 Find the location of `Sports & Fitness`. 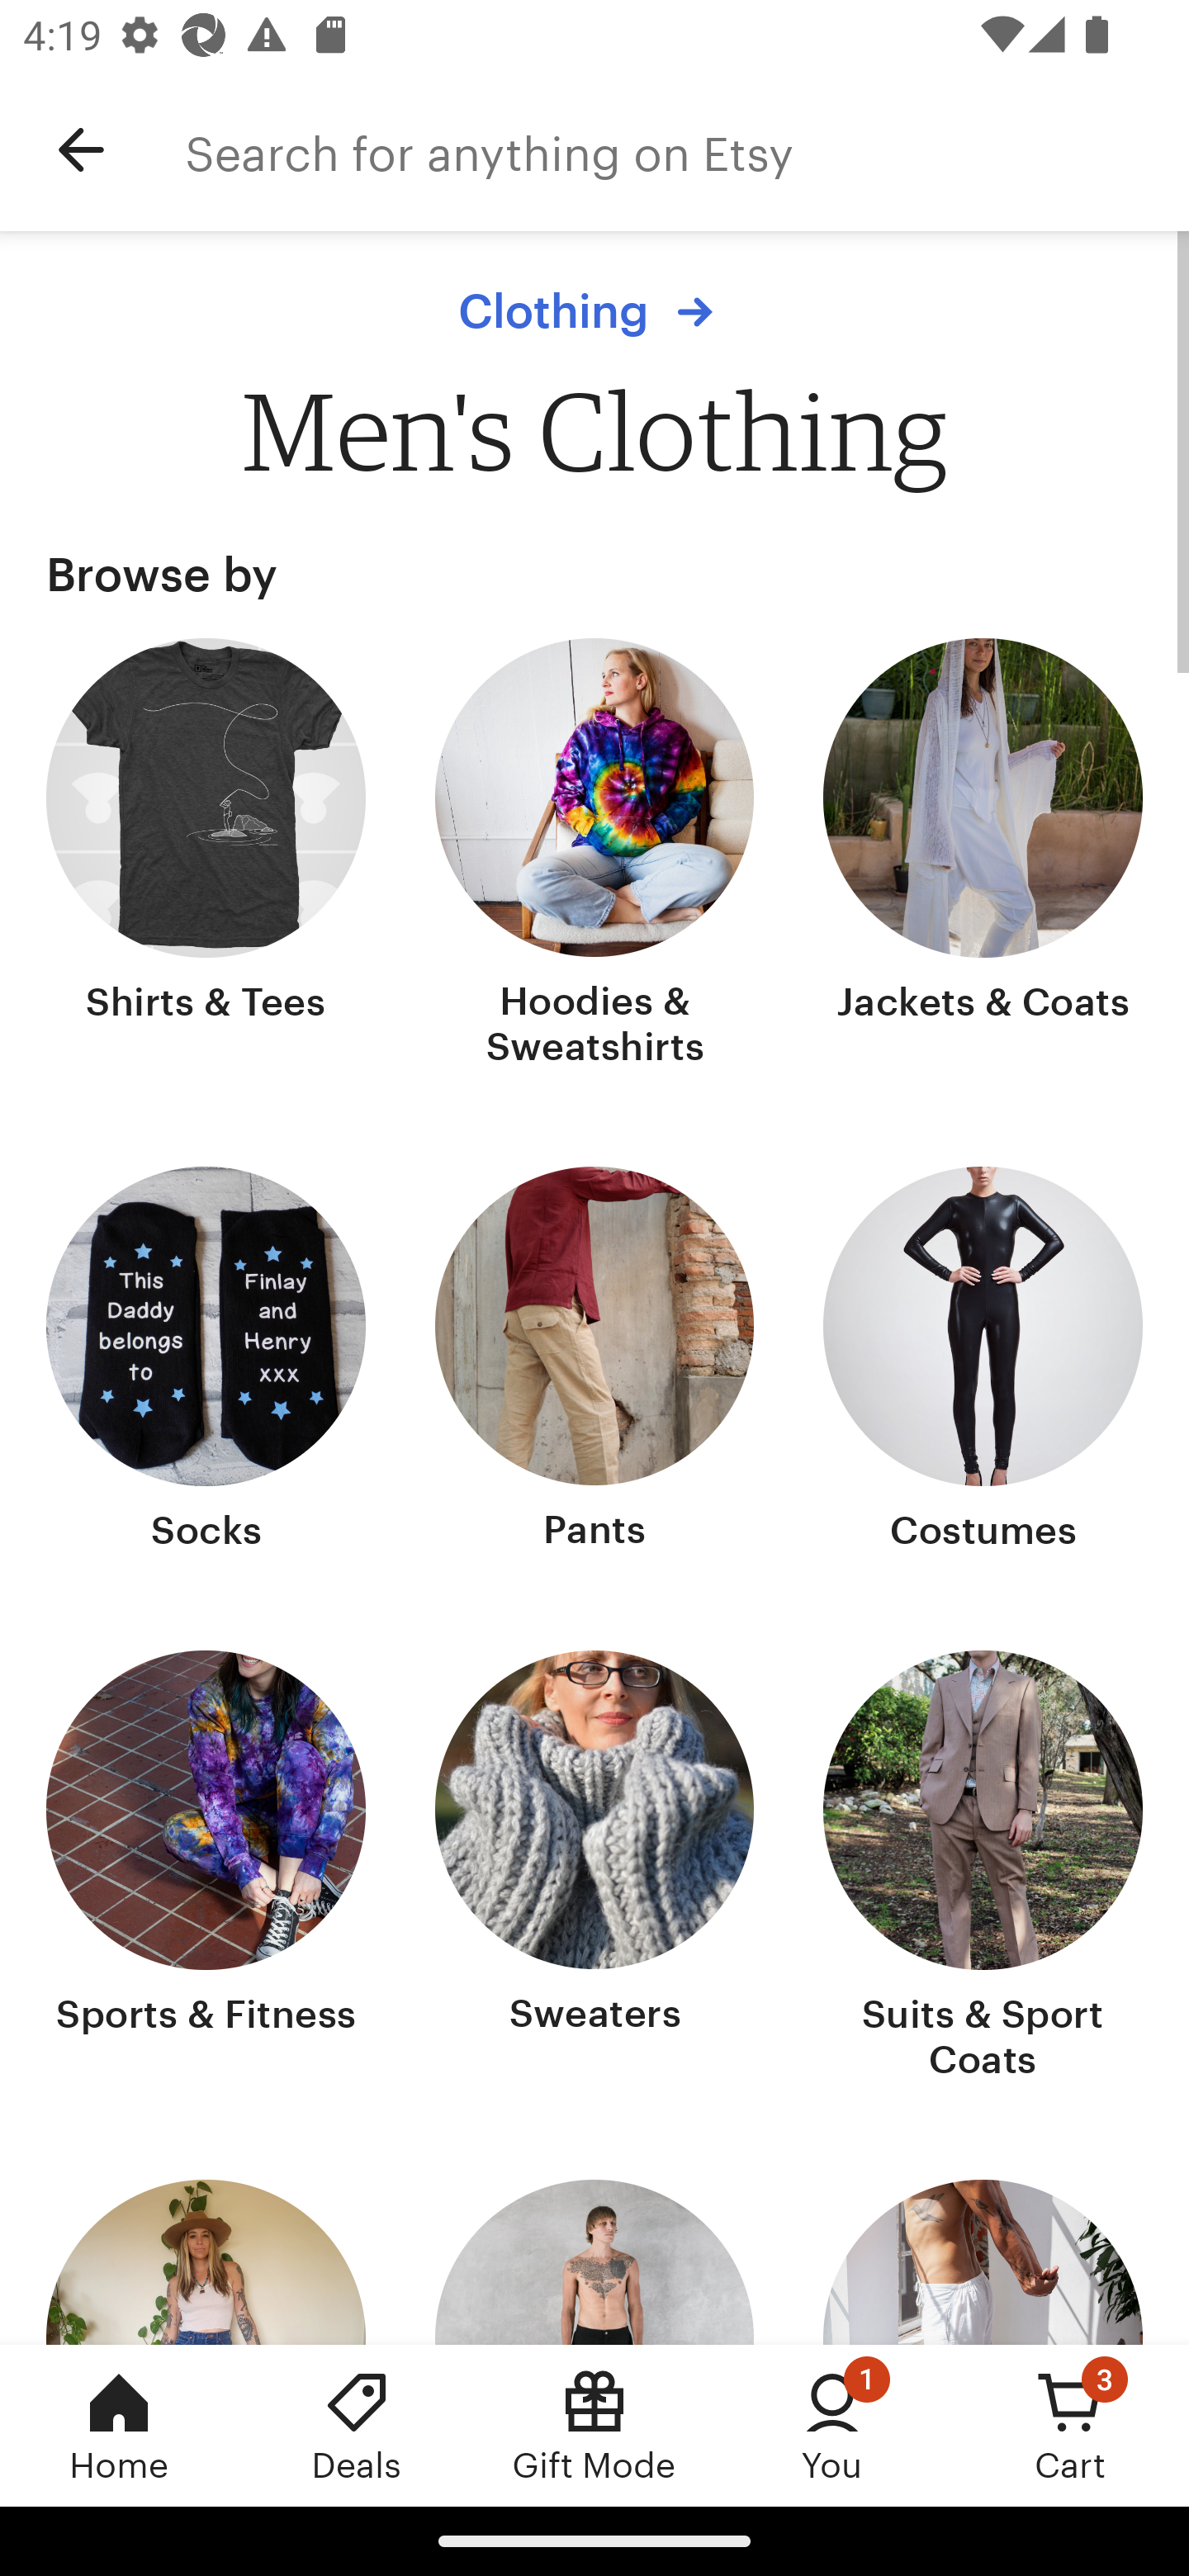

Sports & Fitness is located at coordinates (206, 1868).